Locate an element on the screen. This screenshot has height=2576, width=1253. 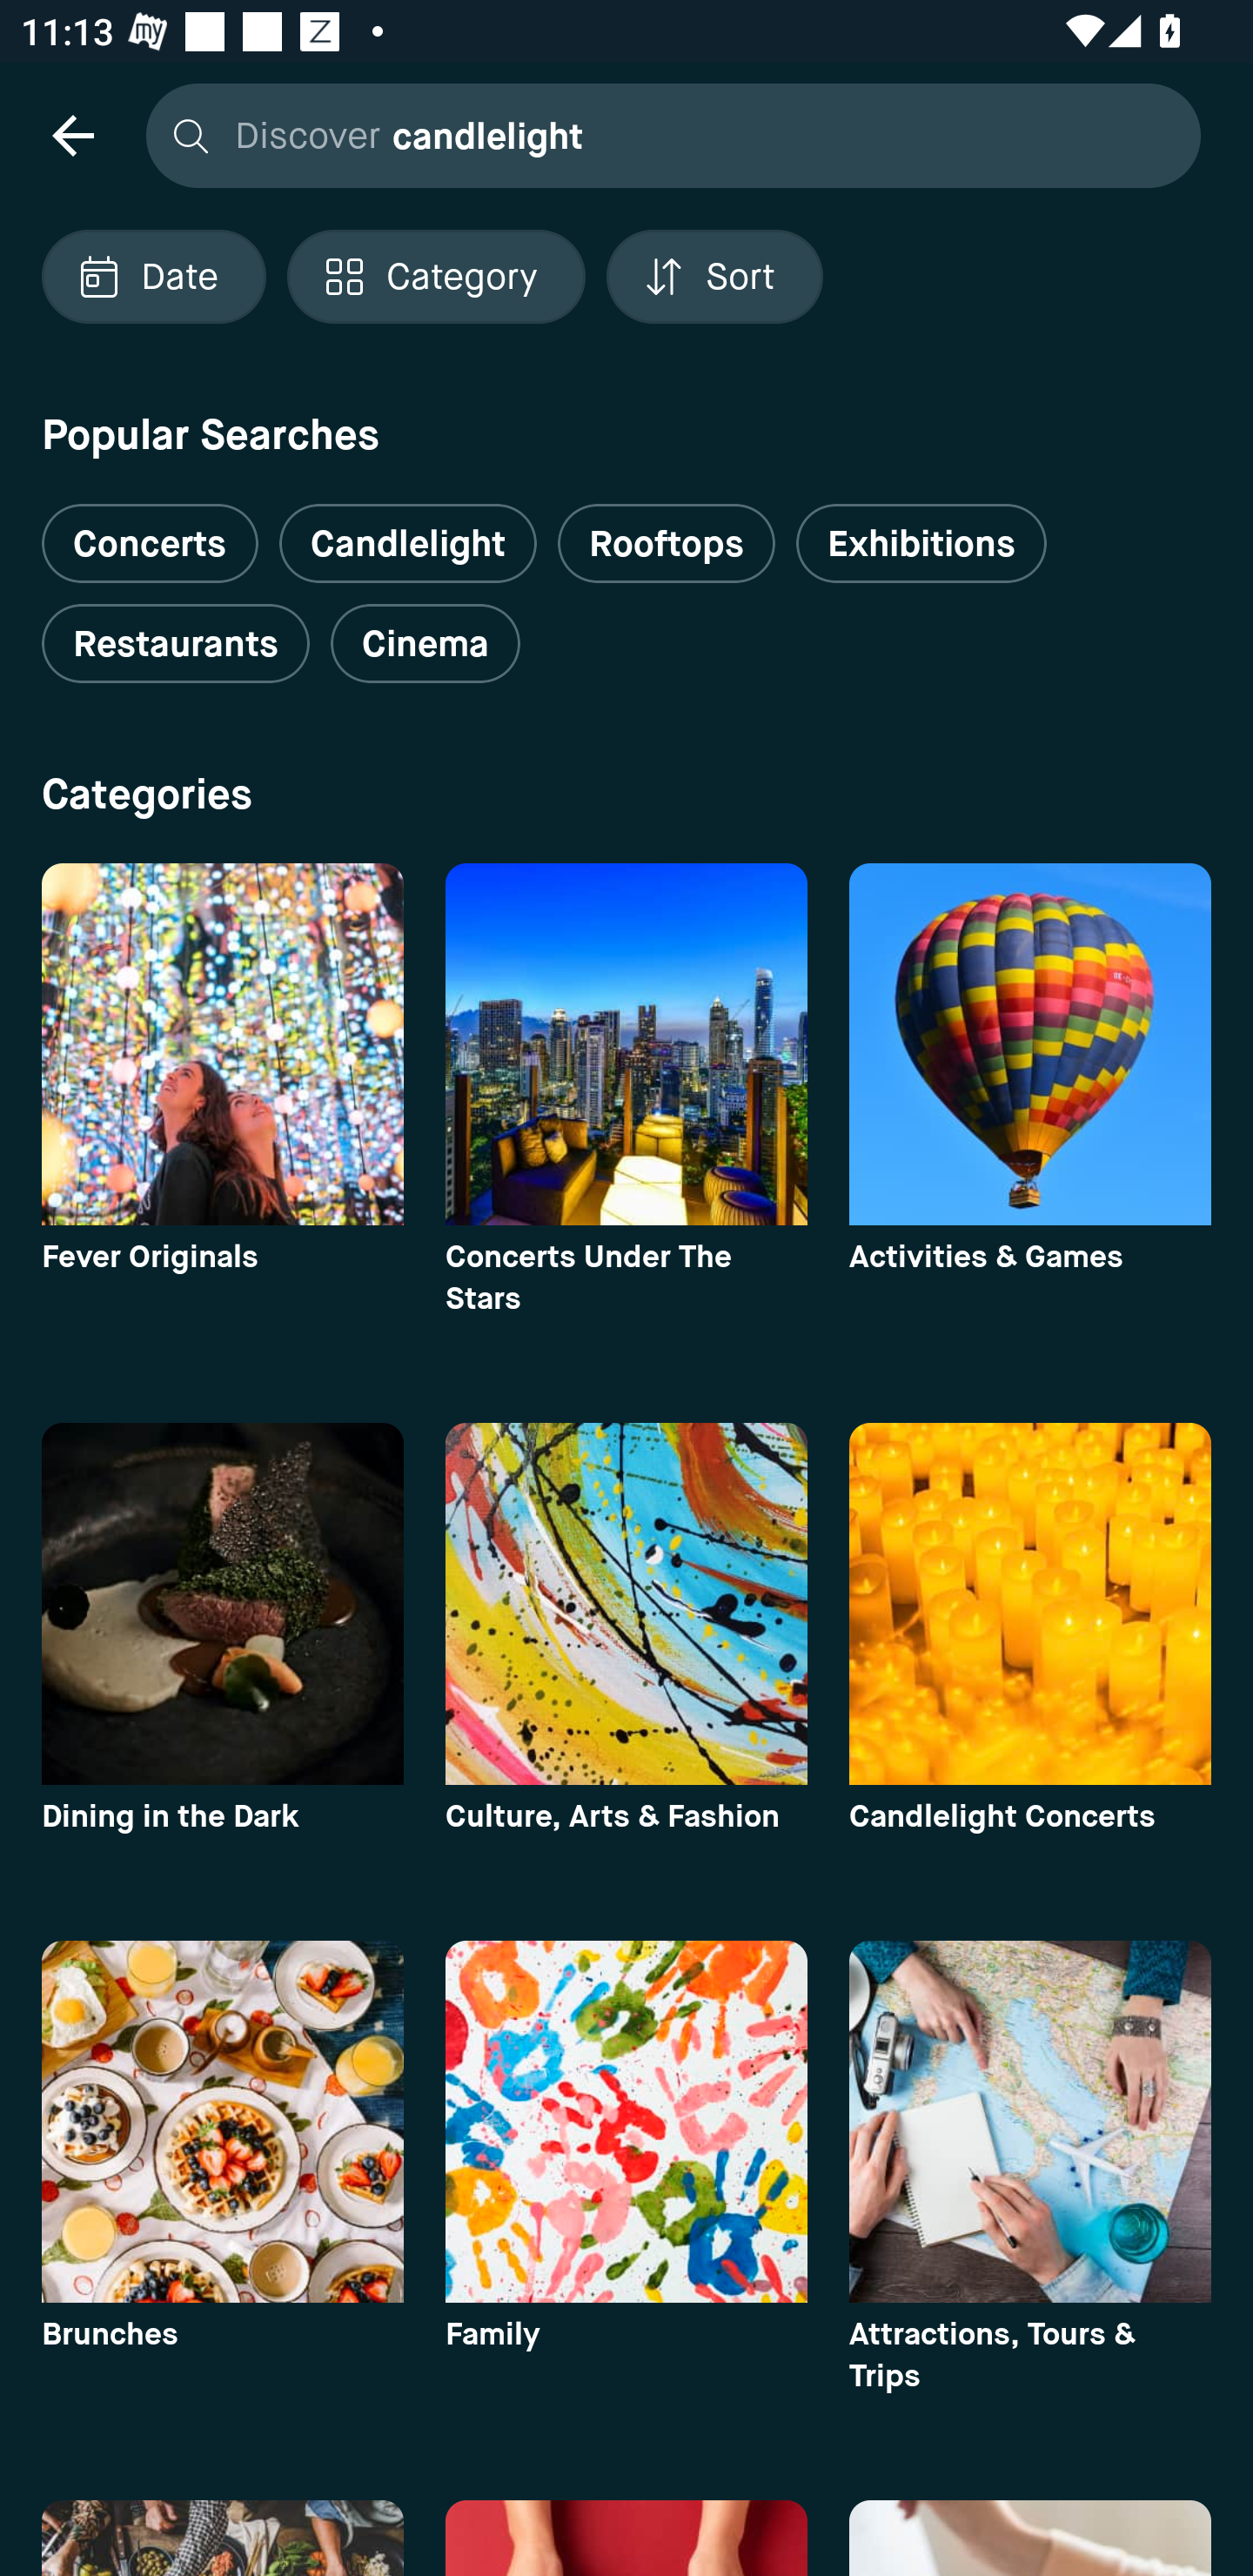
navigation icon is located at coordinates (72, 134).